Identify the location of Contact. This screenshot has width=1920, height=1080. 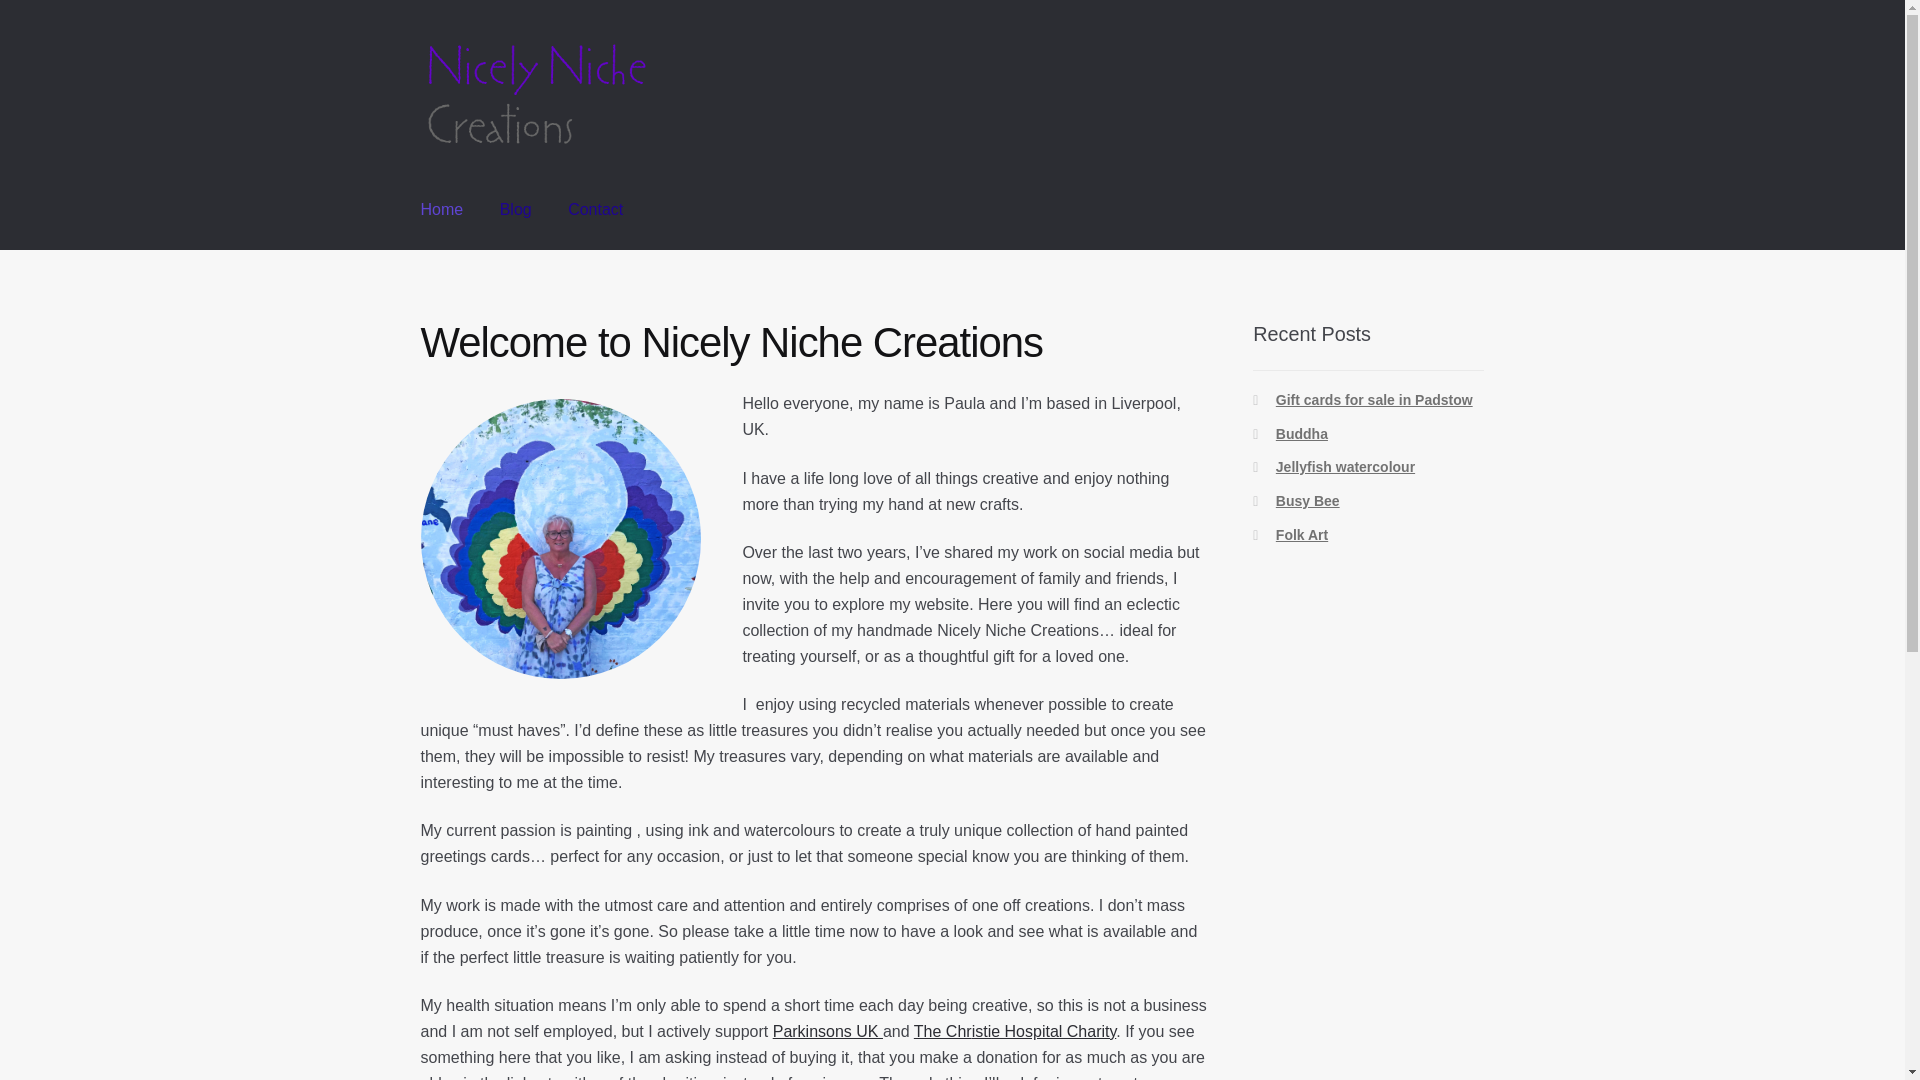
(596, 210).